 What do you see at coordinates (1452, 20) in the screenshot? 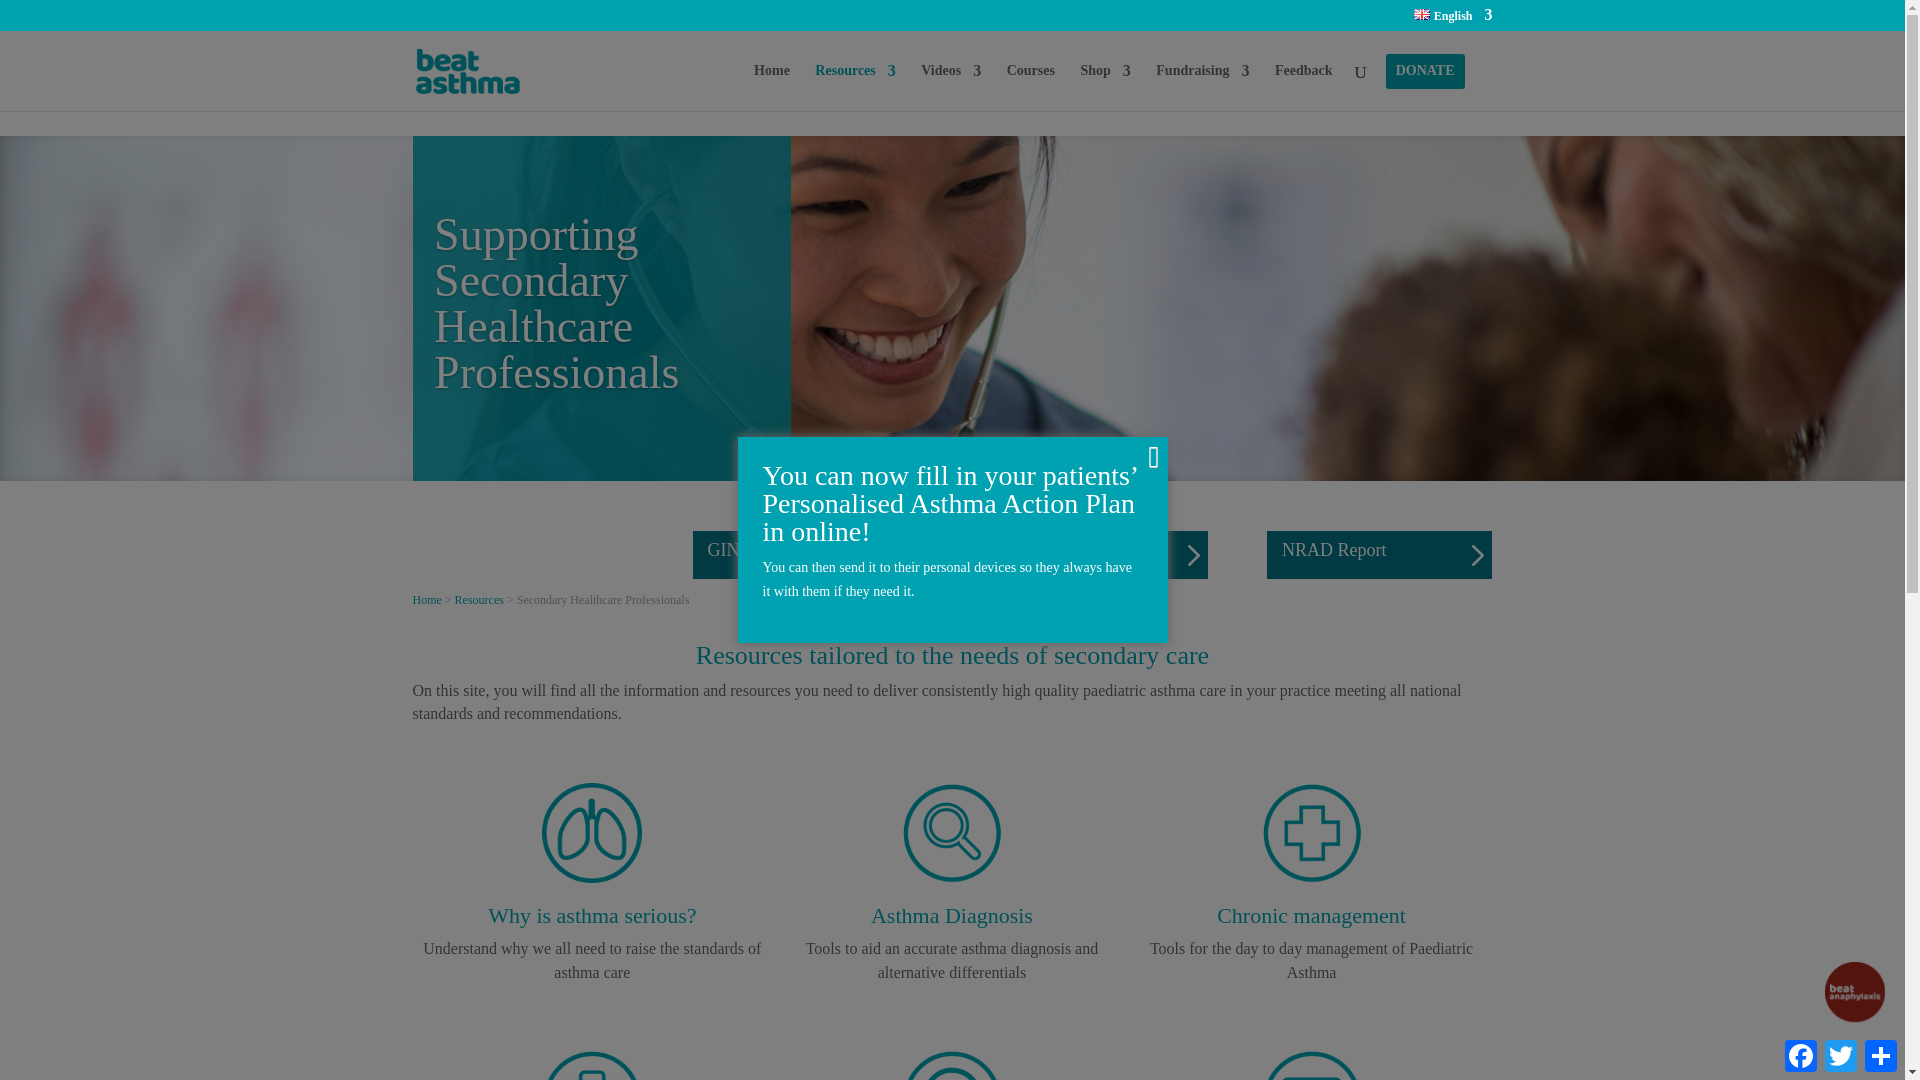
I see `English` at bounding box center [1452, 20].